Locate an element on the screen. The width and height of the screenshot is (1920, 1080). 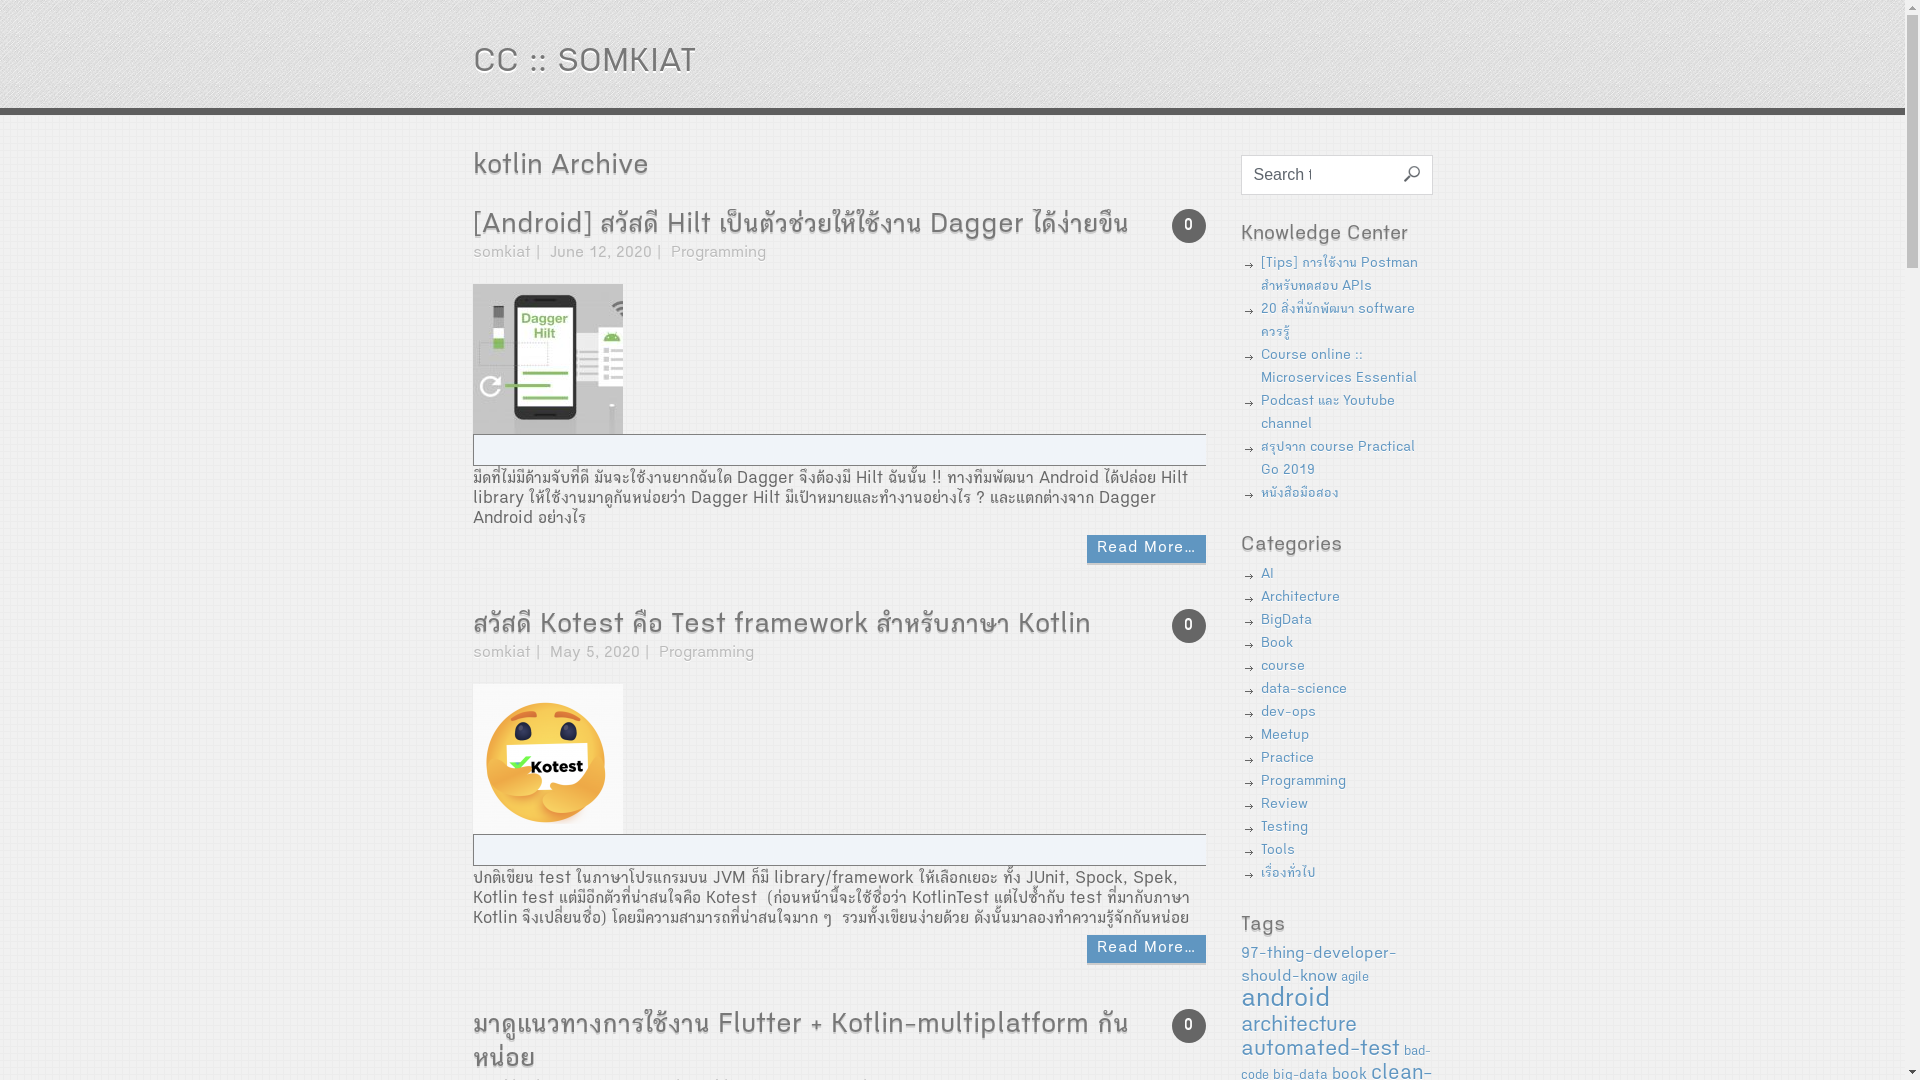
dev-ops is located at coordinates (1288, 713).